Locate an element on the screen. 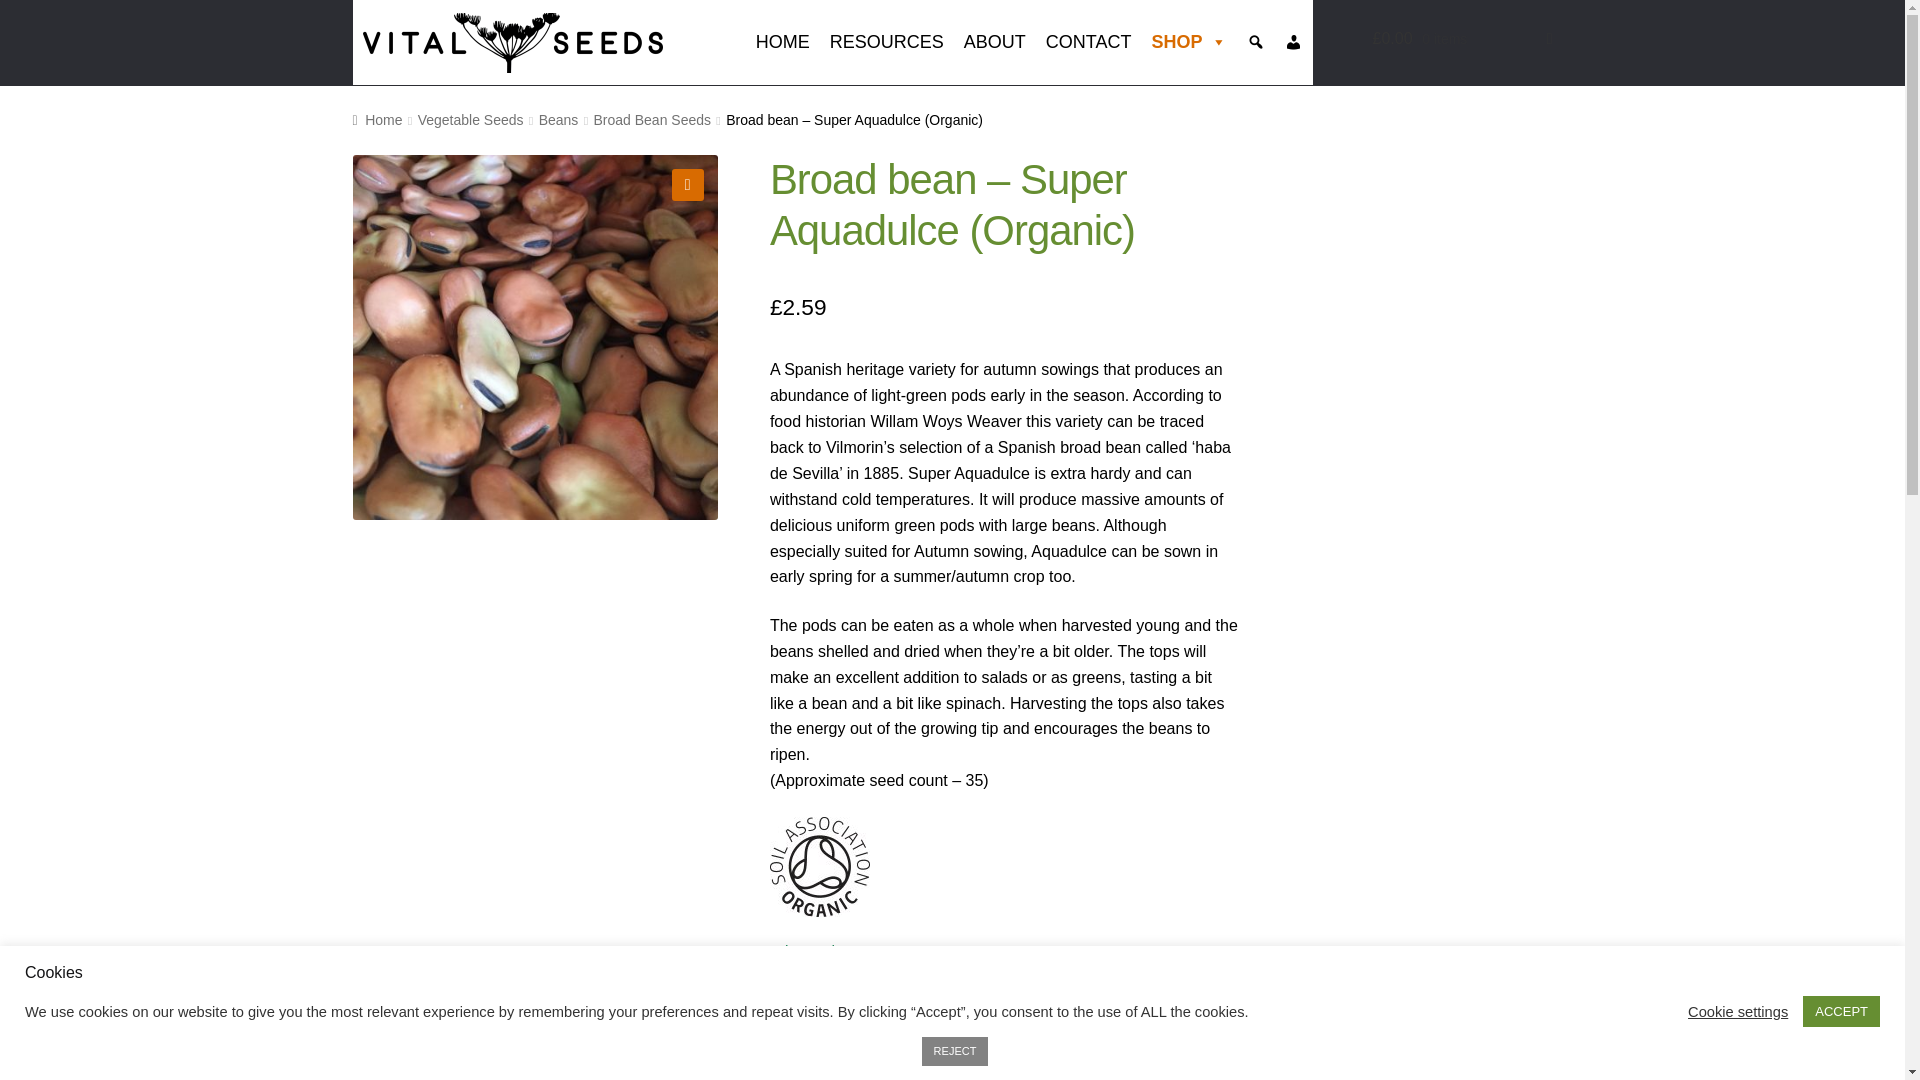  Super Aquadulce Broad bean is located at coordinates (534, 337).